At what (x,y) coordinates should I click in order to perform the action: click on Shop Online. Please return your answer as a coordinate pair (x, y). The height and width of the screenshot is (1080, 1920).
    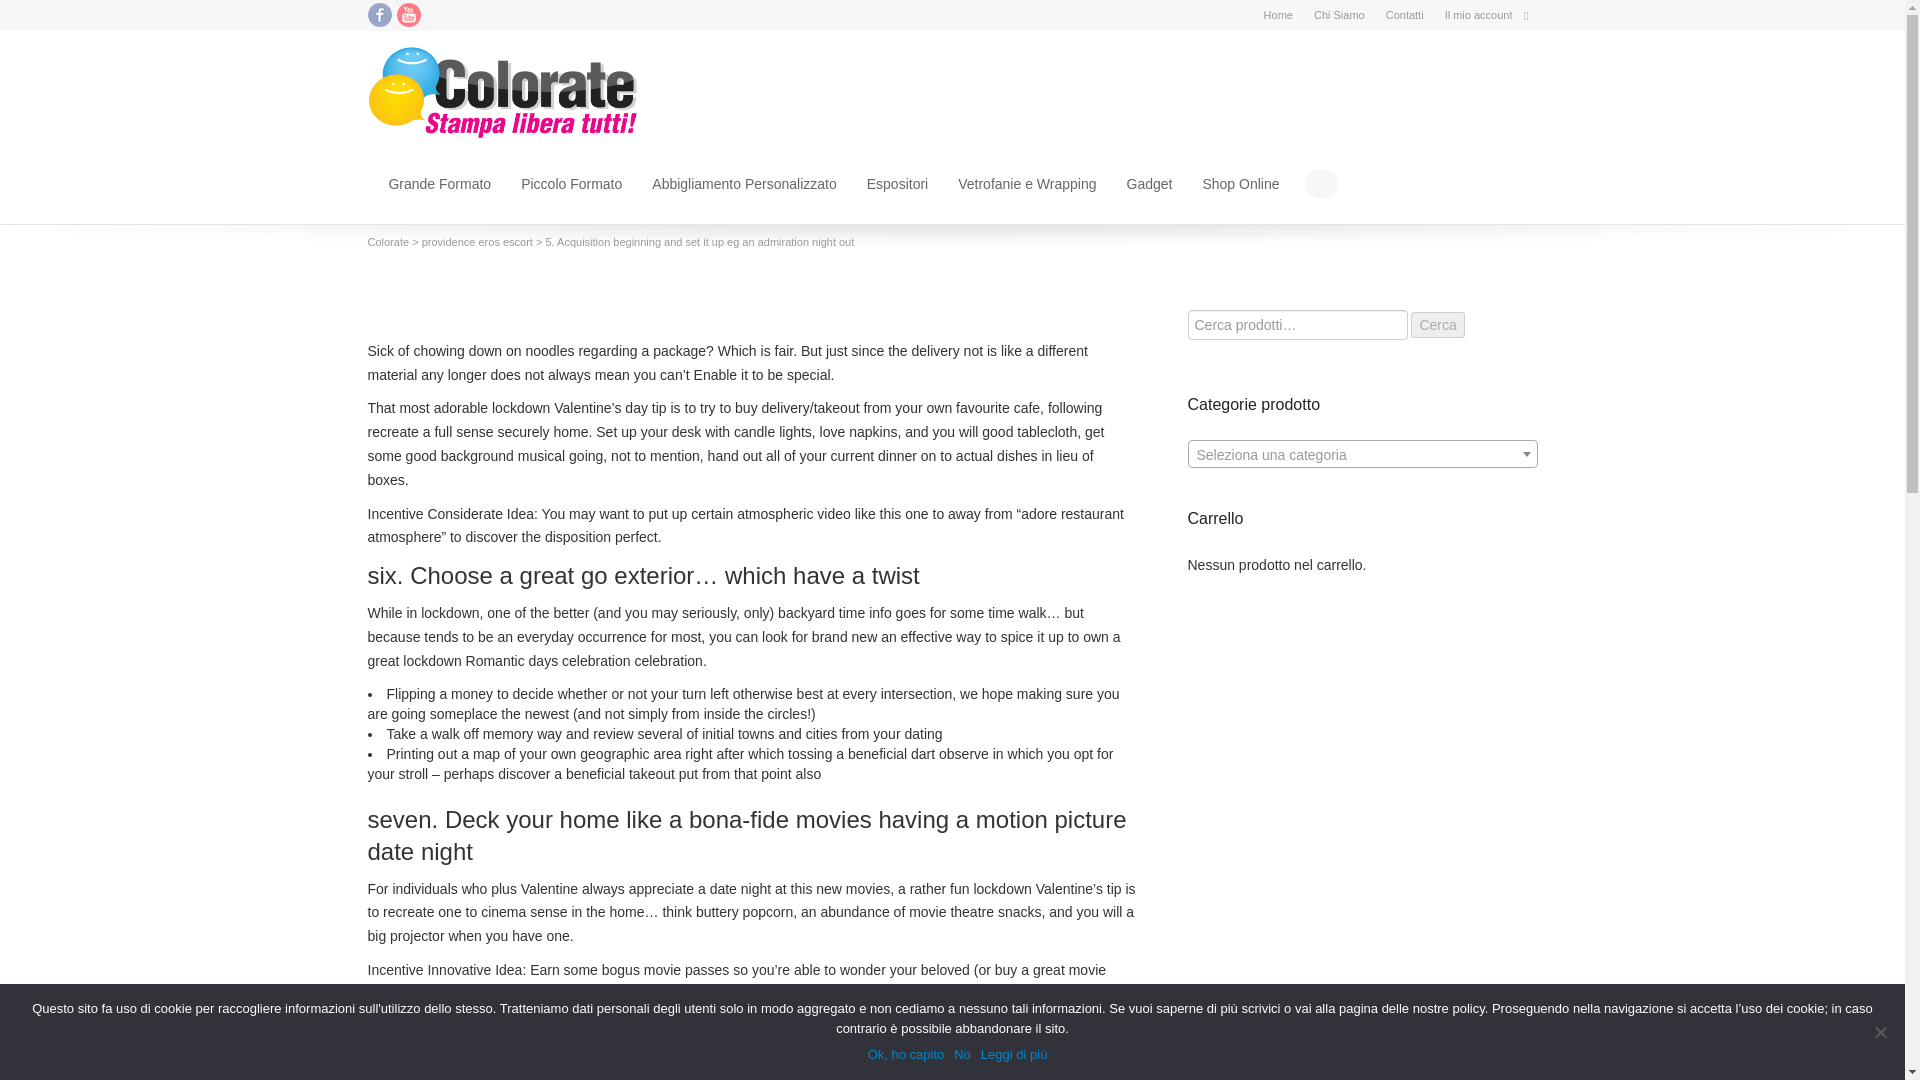
    Looking at the image, I should click on (1240, 184).